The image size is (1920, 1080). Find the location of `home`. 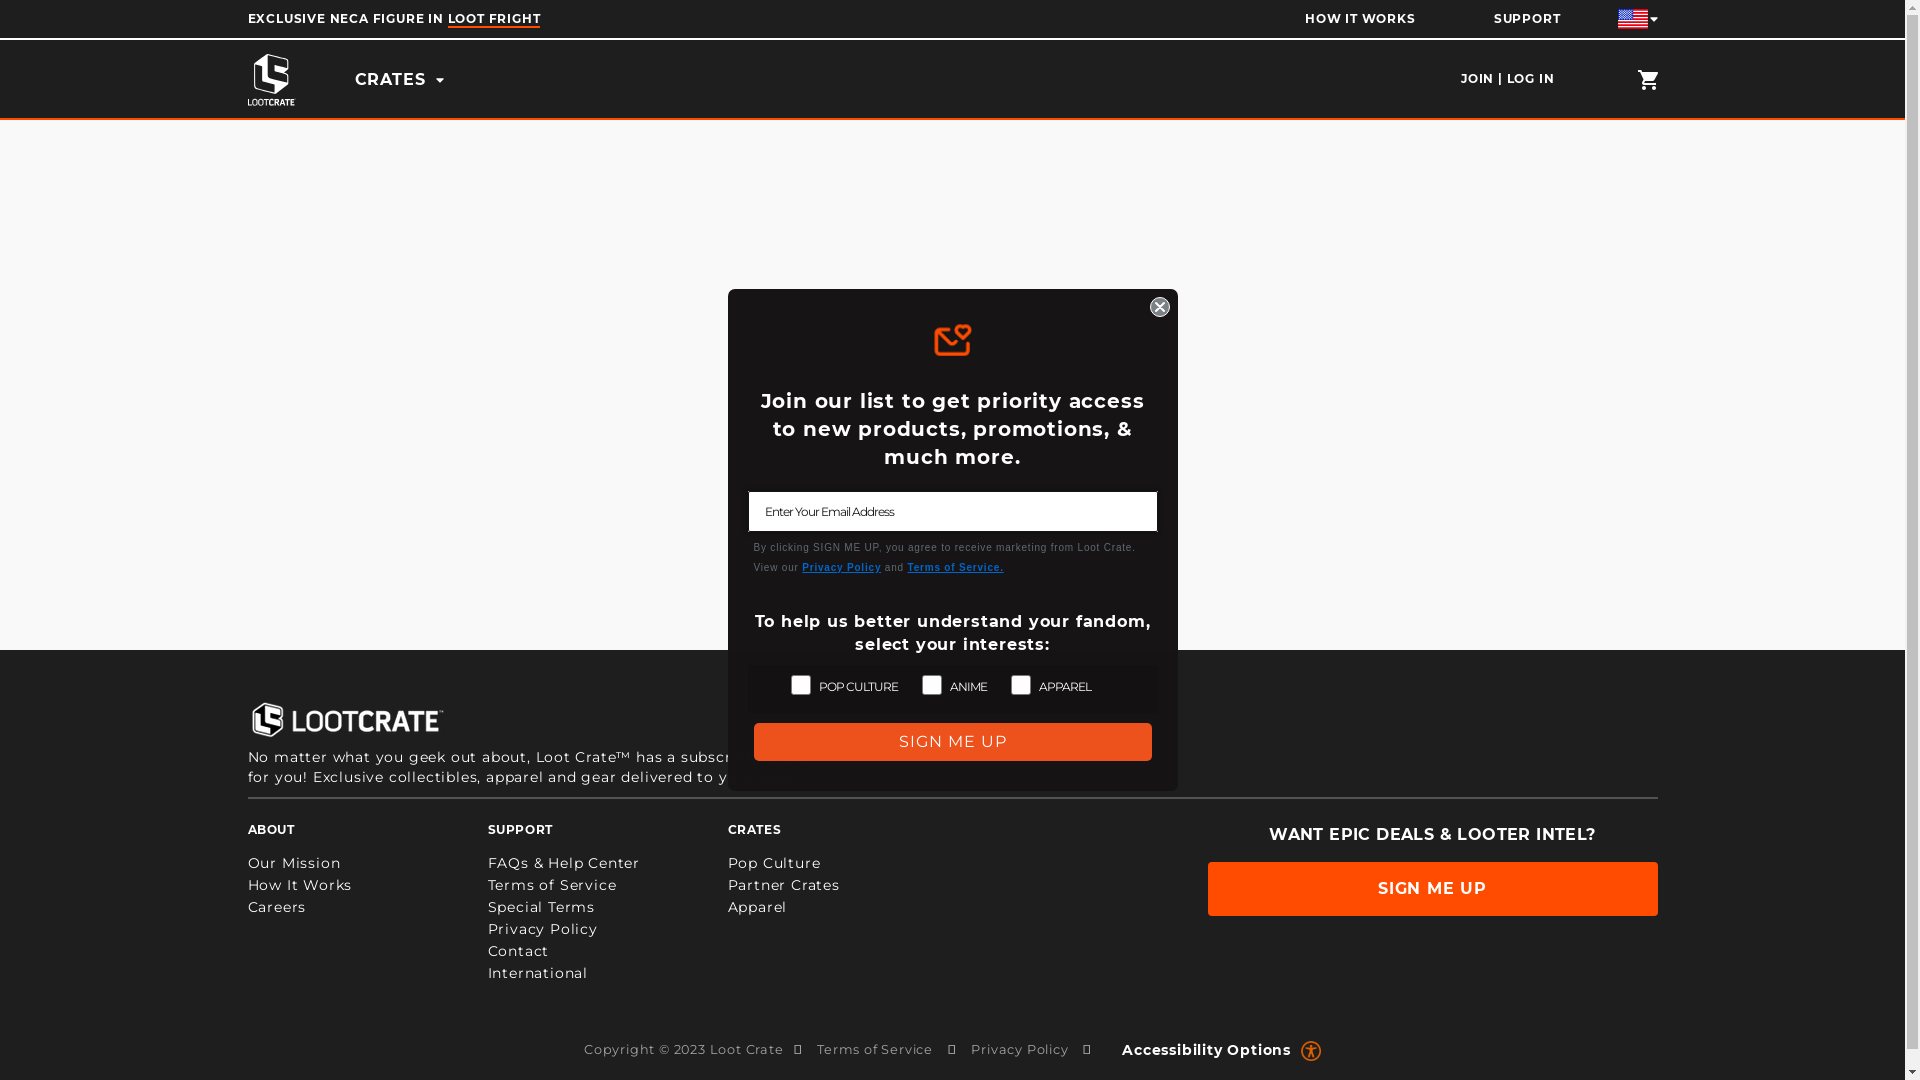

home is located at coordinates (272, 80).